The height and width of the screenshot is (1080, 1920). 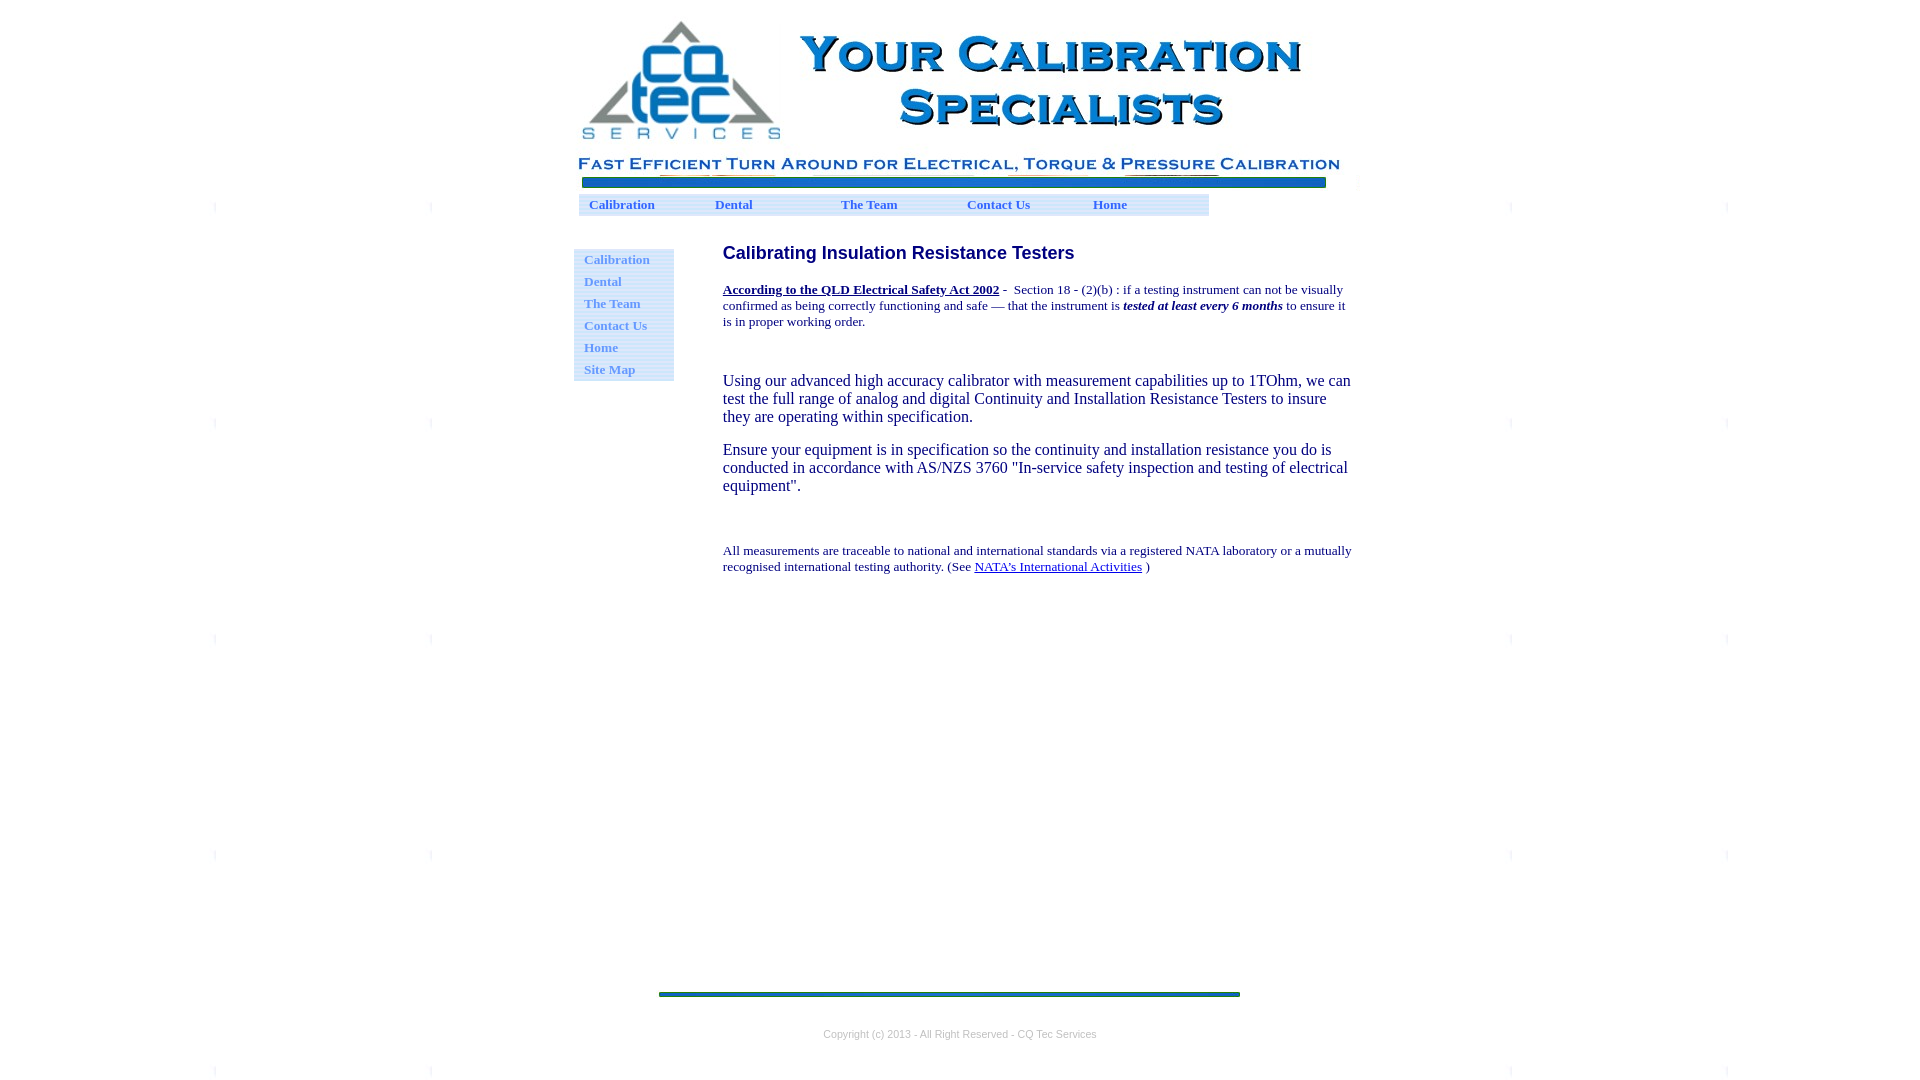 What do you see at coordinates (642, 205) in the screenshot?
I see `Calibration` at bounding box center [642, 205].